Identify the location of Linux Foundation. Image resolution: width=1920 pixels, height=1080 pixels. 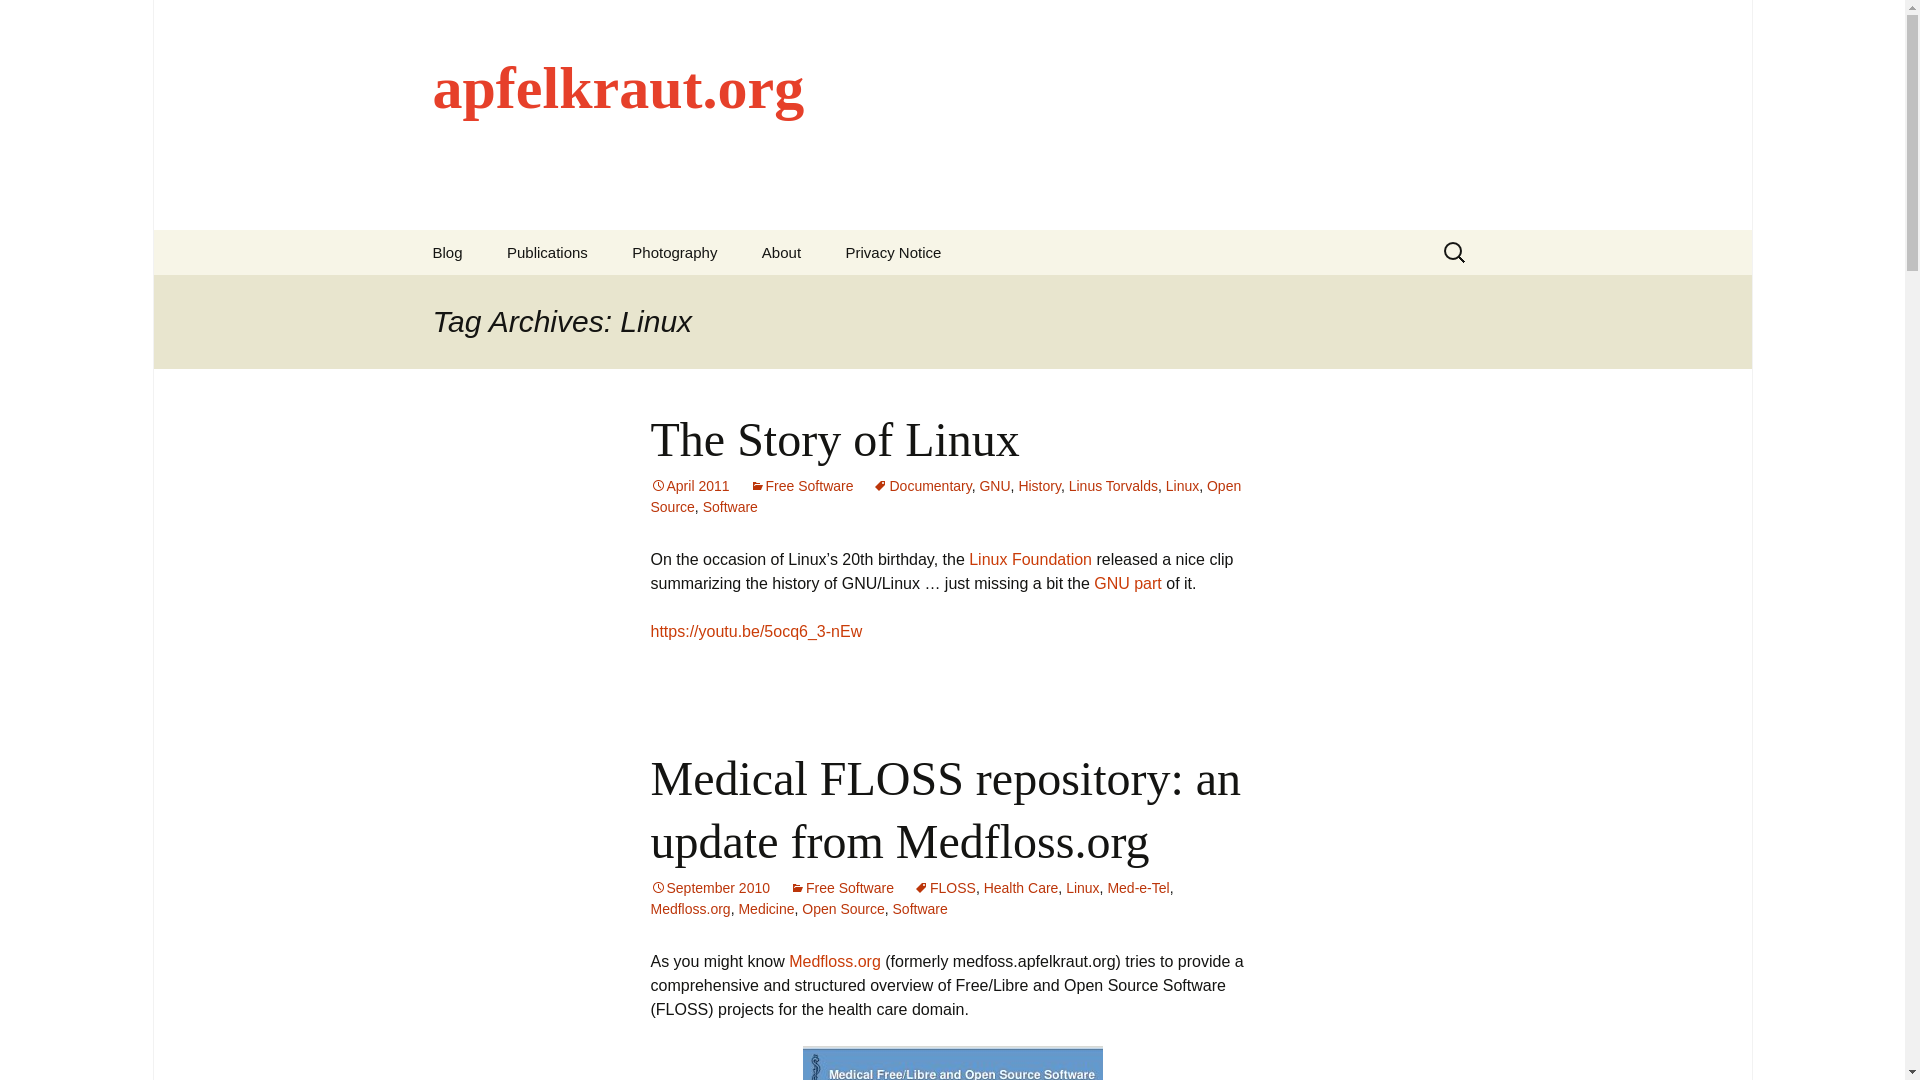
(1030, 559).